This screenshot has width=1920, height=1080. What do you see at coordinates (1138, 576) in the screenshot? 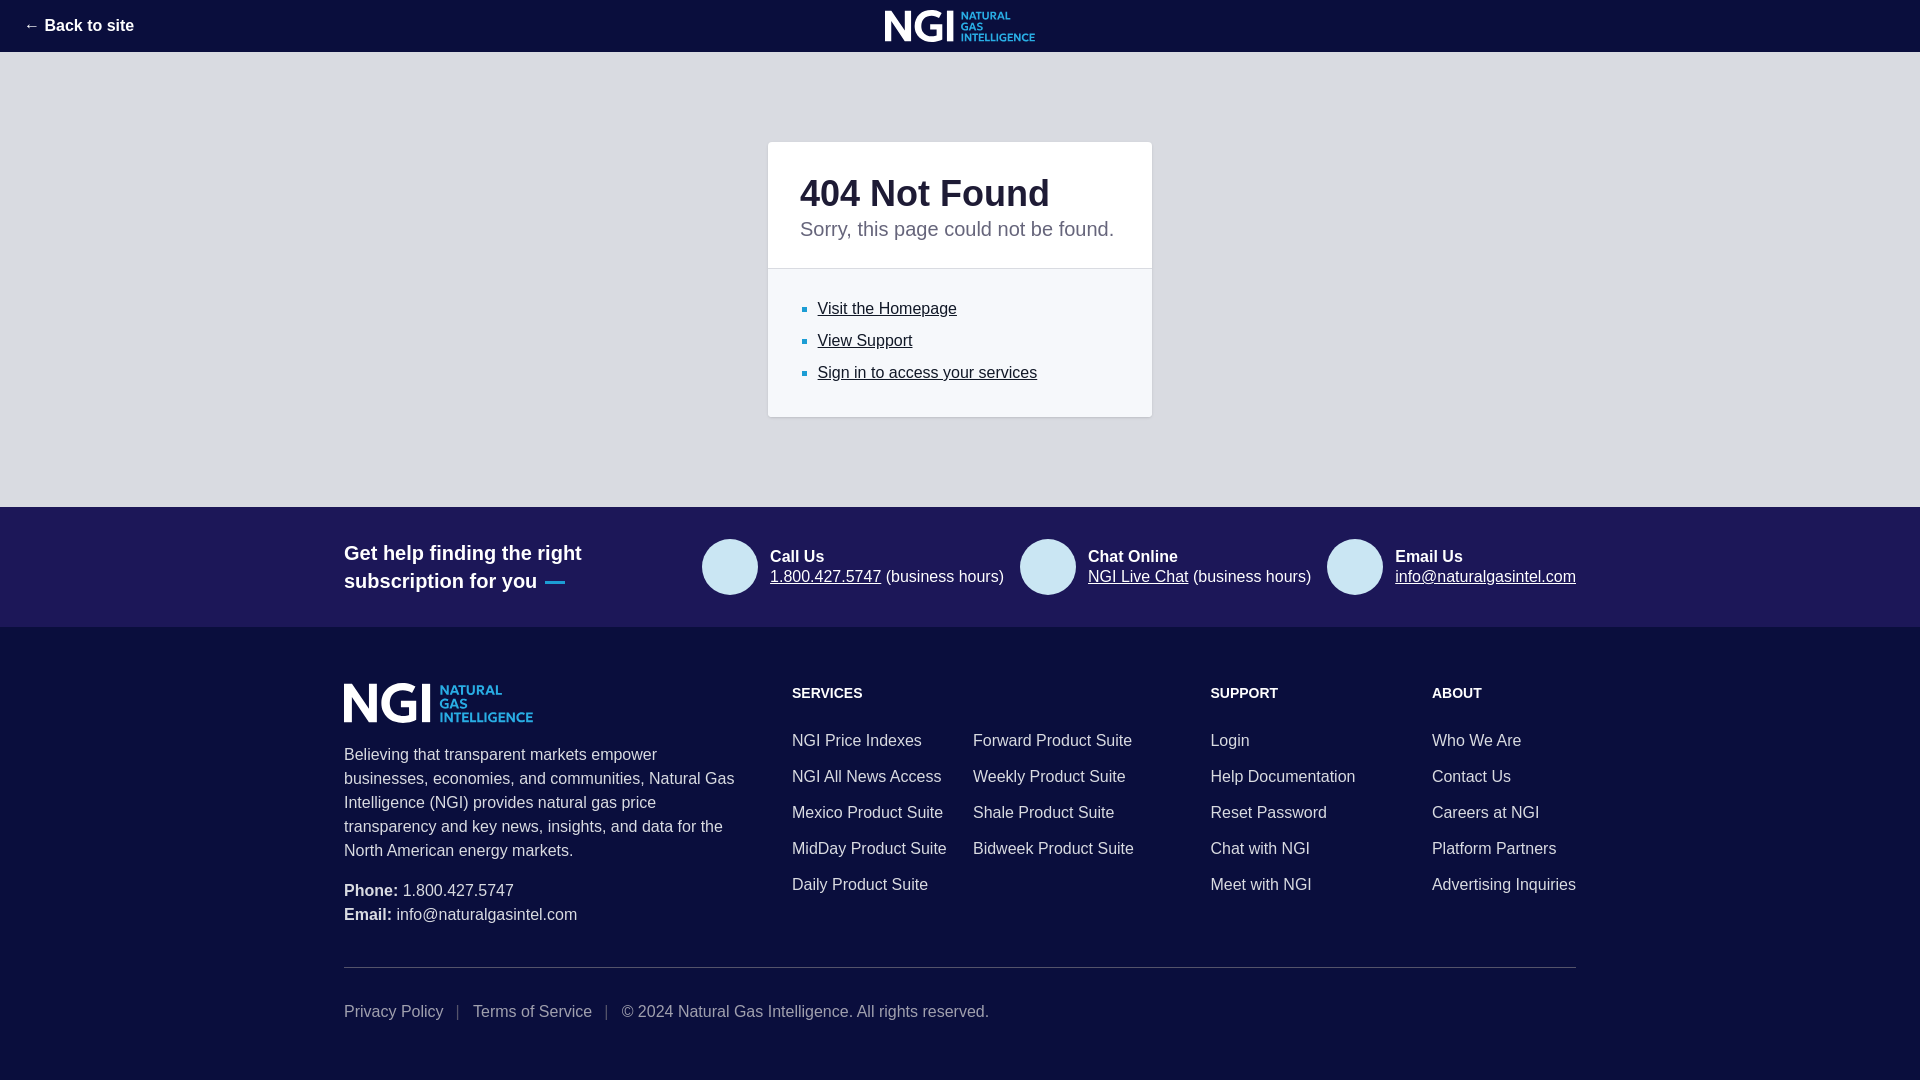
I see `NGI Live Chat` at bounding box center [1138, 576].